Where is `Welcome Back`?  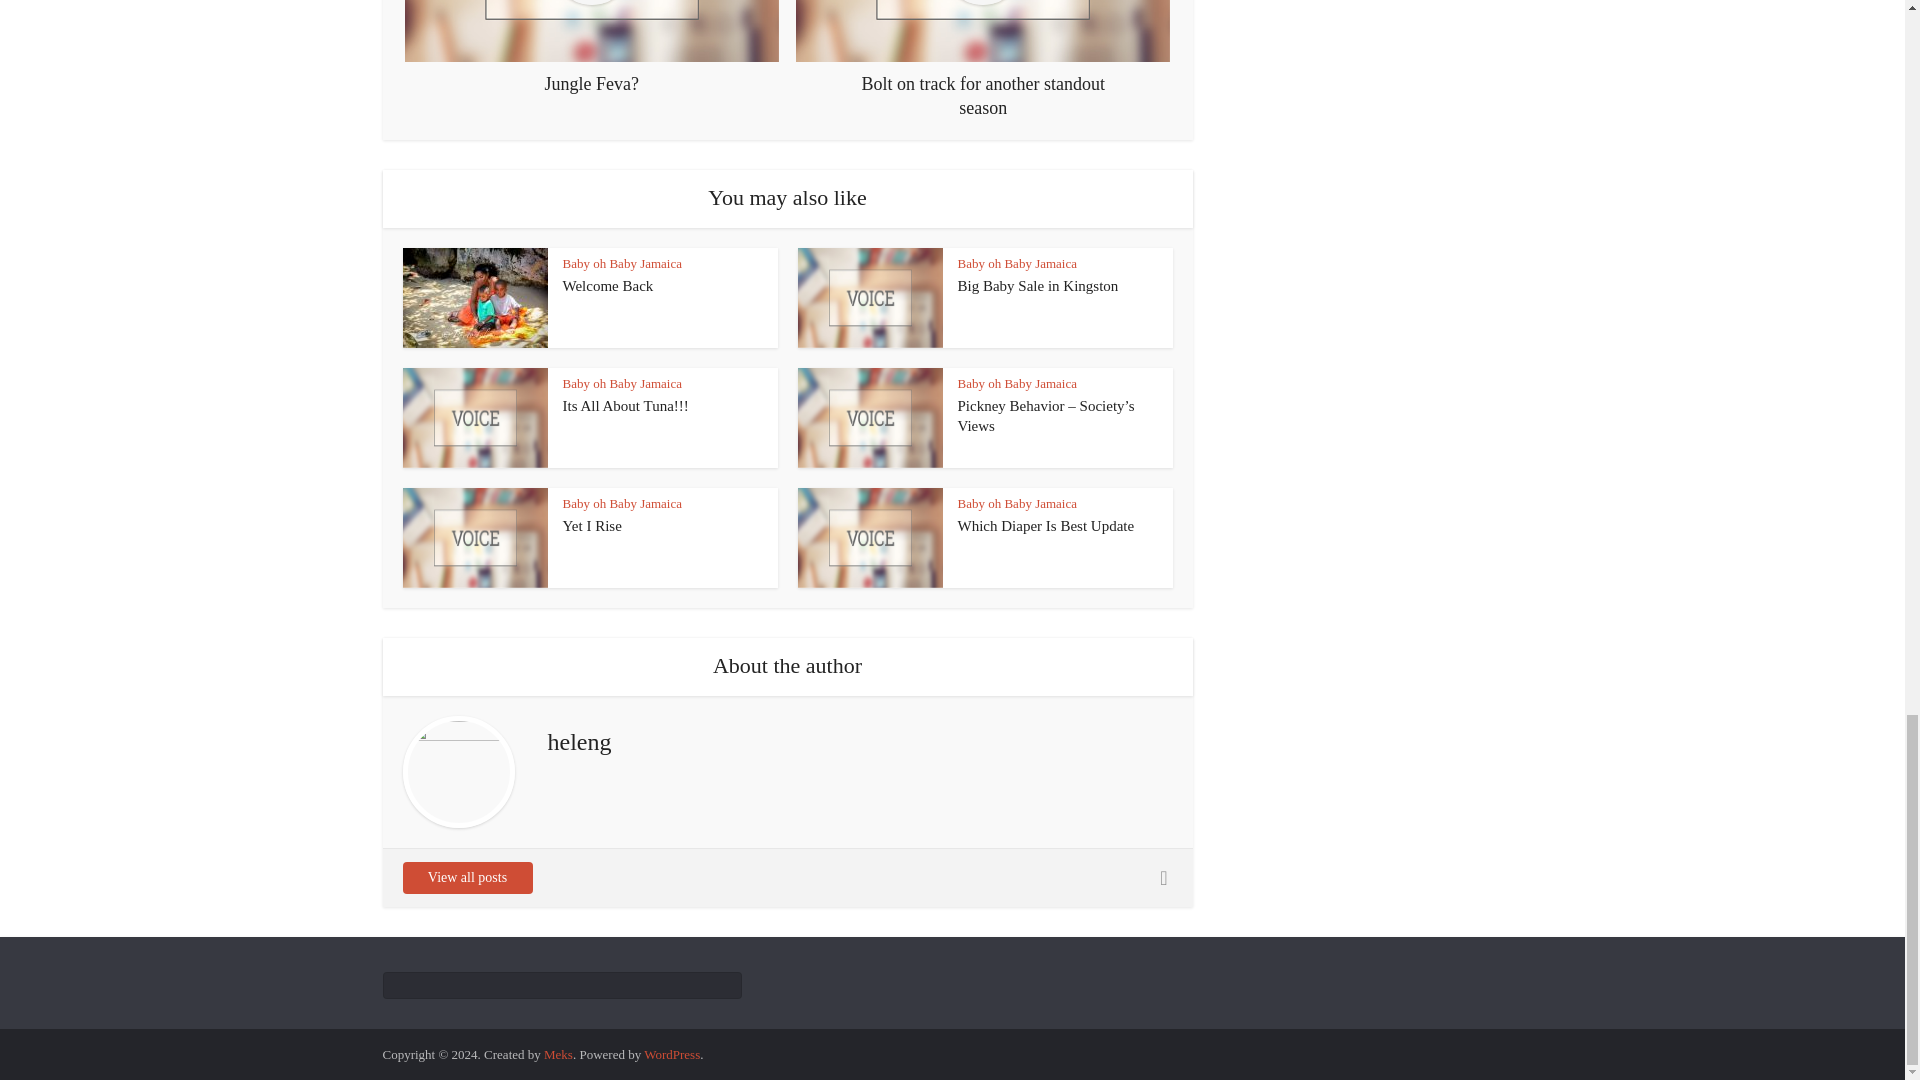 Welcome Back is located at coordinates (607, 285).